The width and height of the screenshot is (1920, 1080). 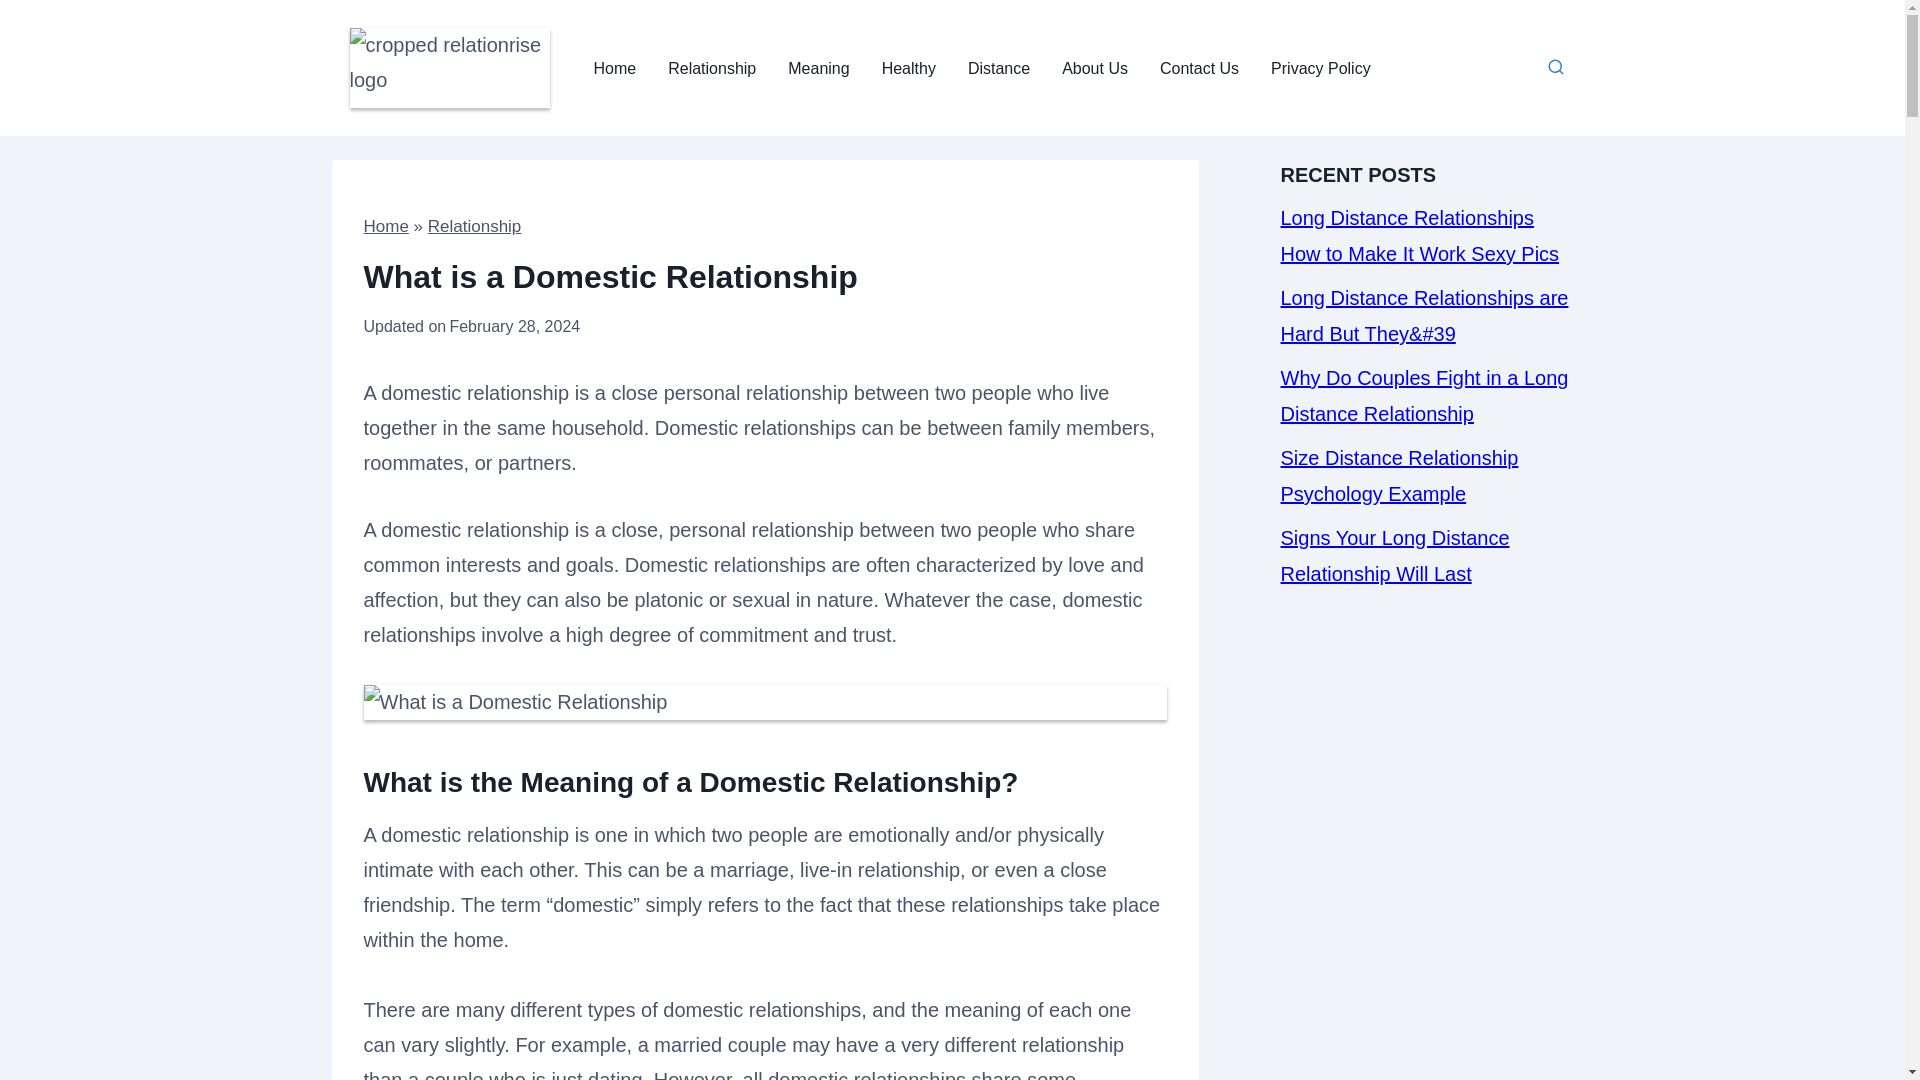 I want to click on Healthy, so click(x=908, y=68).